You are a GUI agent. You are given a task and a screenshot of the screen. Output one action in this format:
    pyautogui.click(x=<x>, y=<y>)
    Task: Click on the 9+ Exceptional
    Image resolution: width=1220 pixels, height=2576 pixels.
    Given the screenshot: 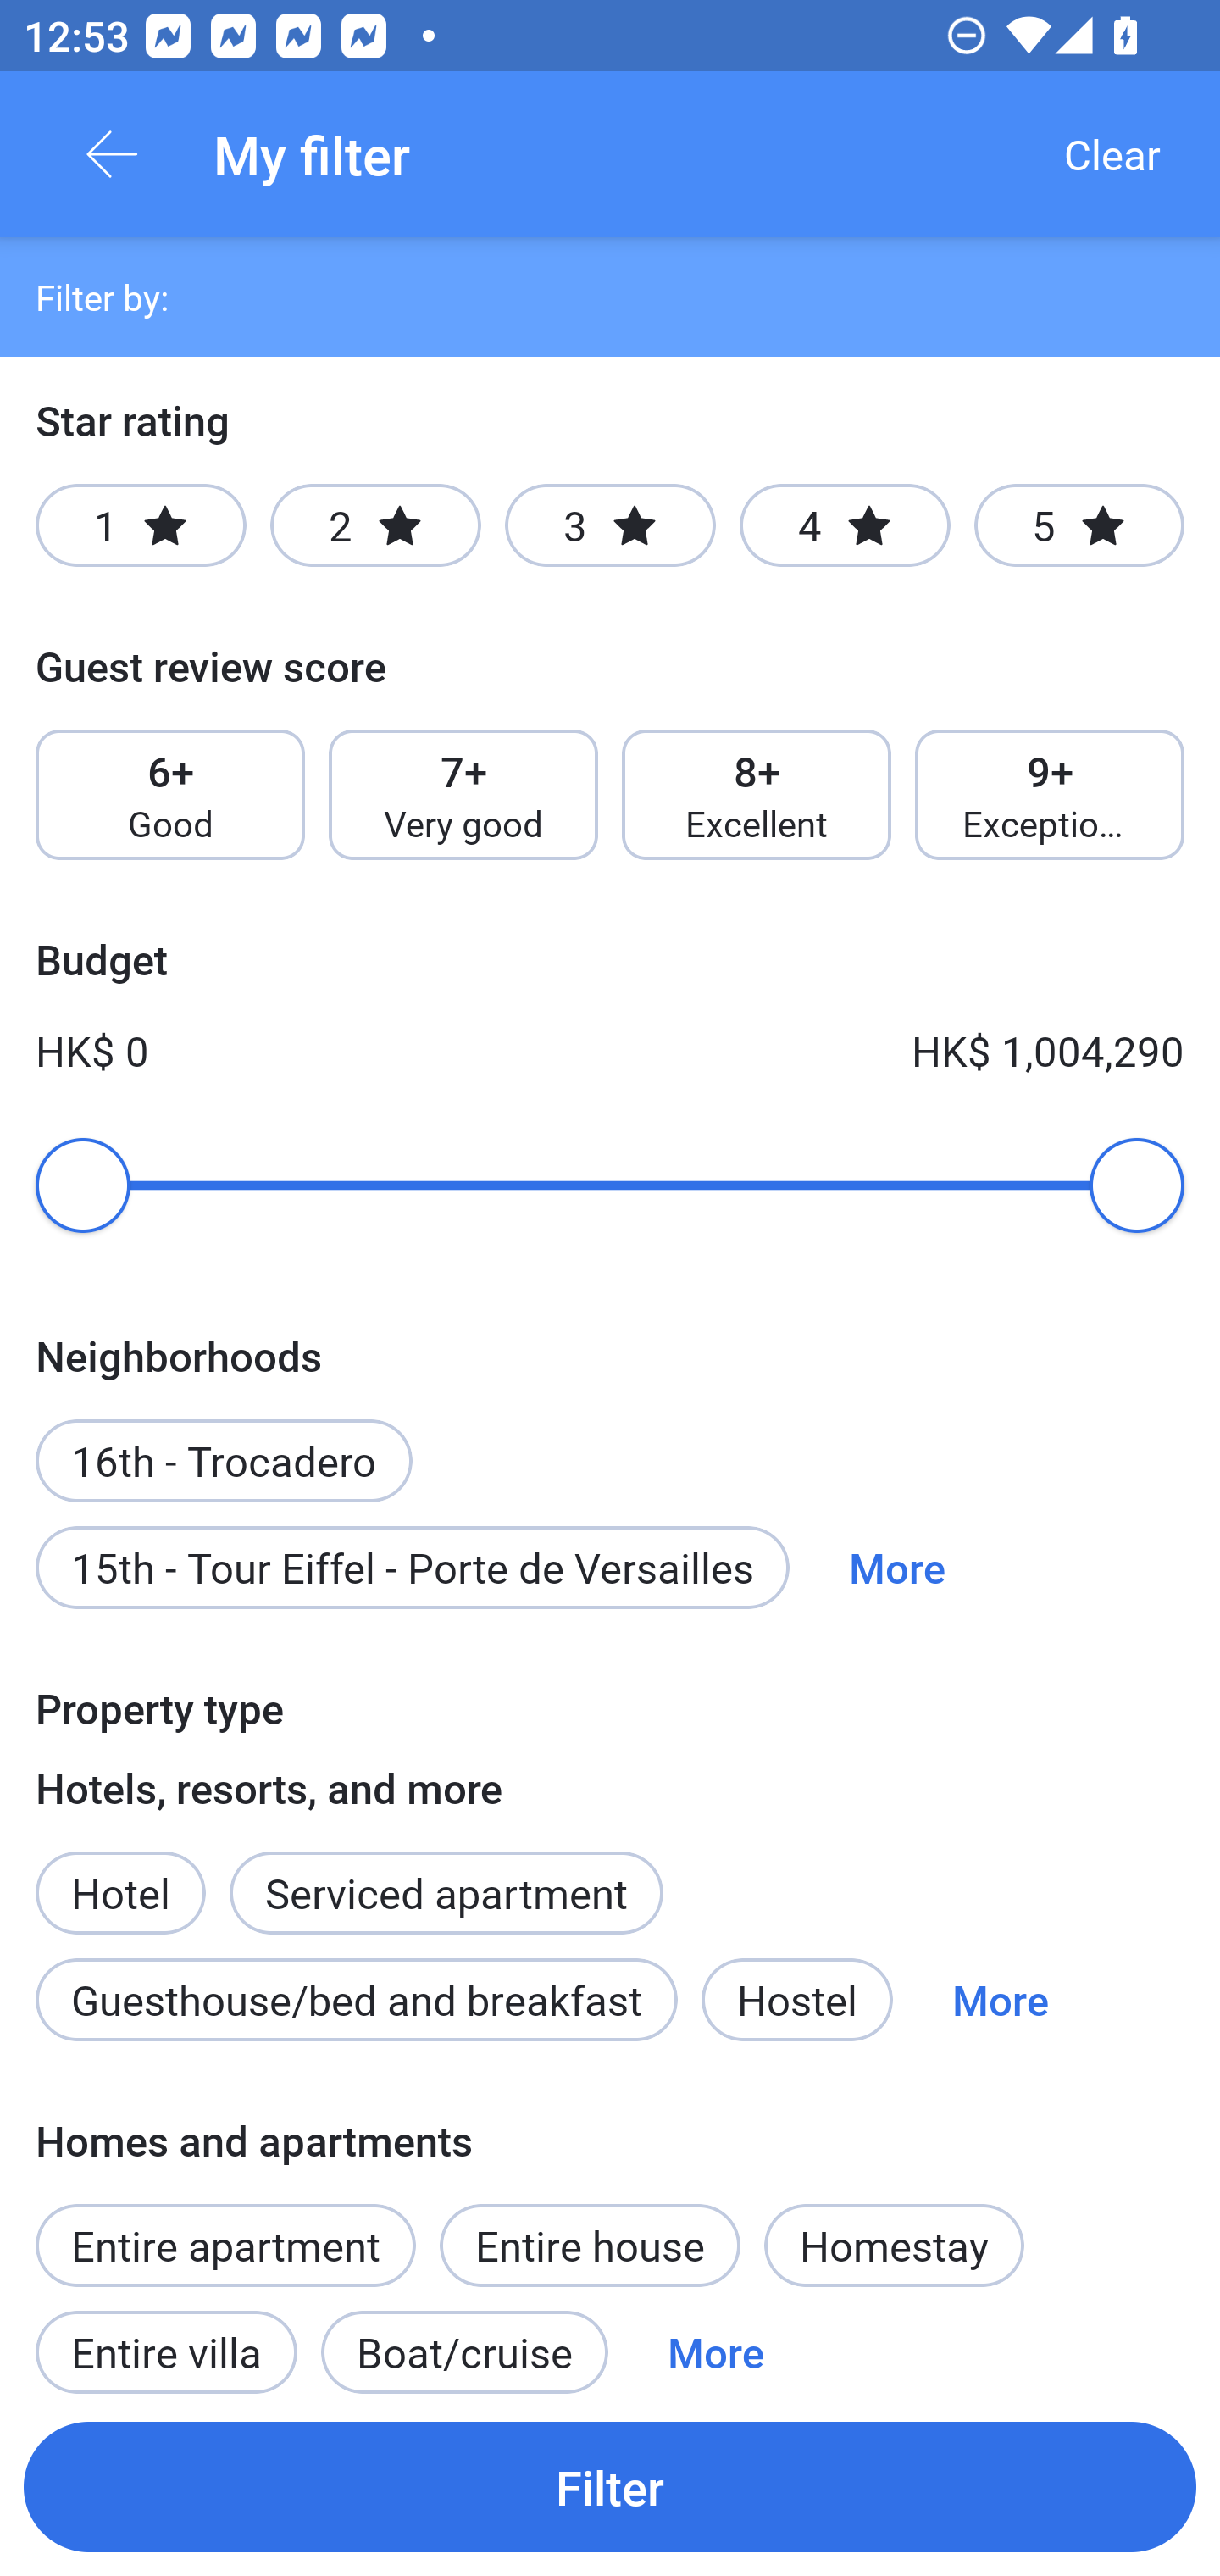 What is the action you would take?
    pyautogui.click(x=1050, y=795)
    